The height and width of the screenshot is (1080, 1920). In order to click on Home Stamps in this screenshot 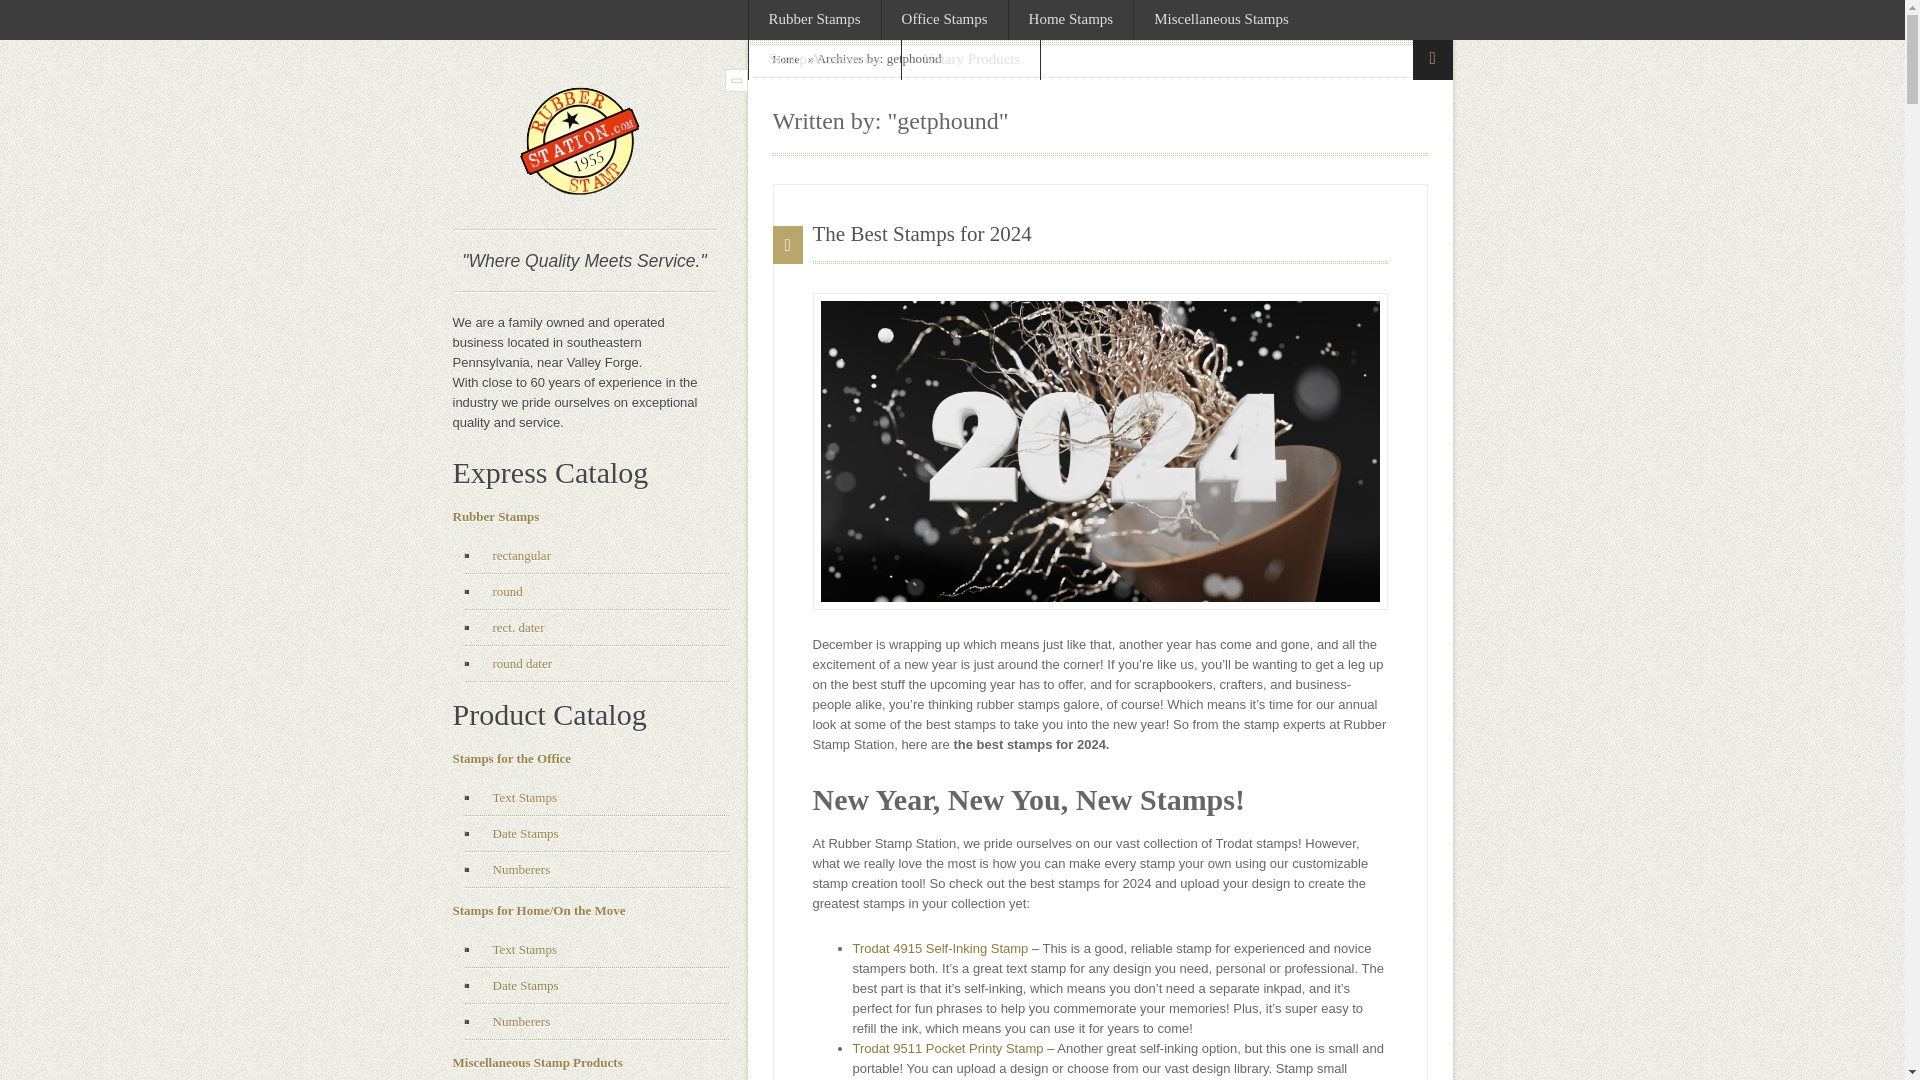, I will do `click(1072, 20)`.